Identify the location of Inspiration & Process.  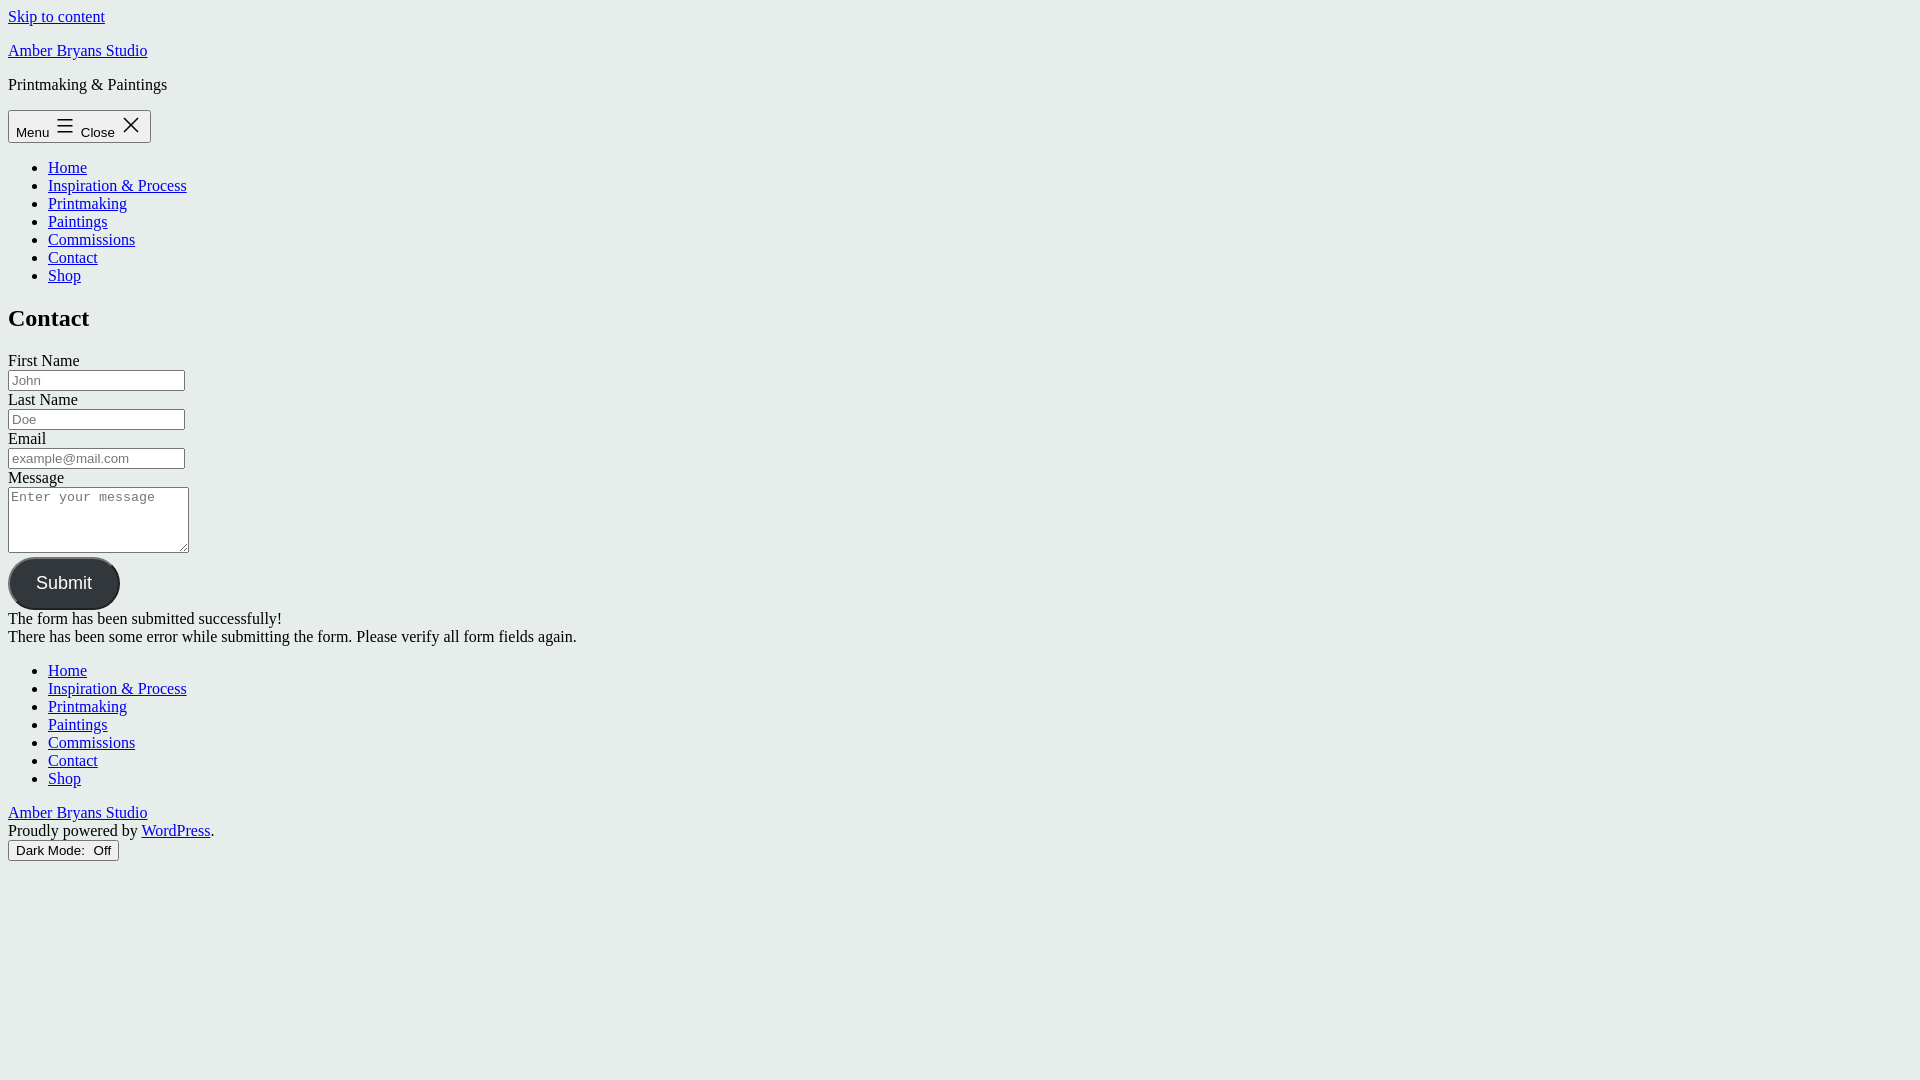
(118, 186).